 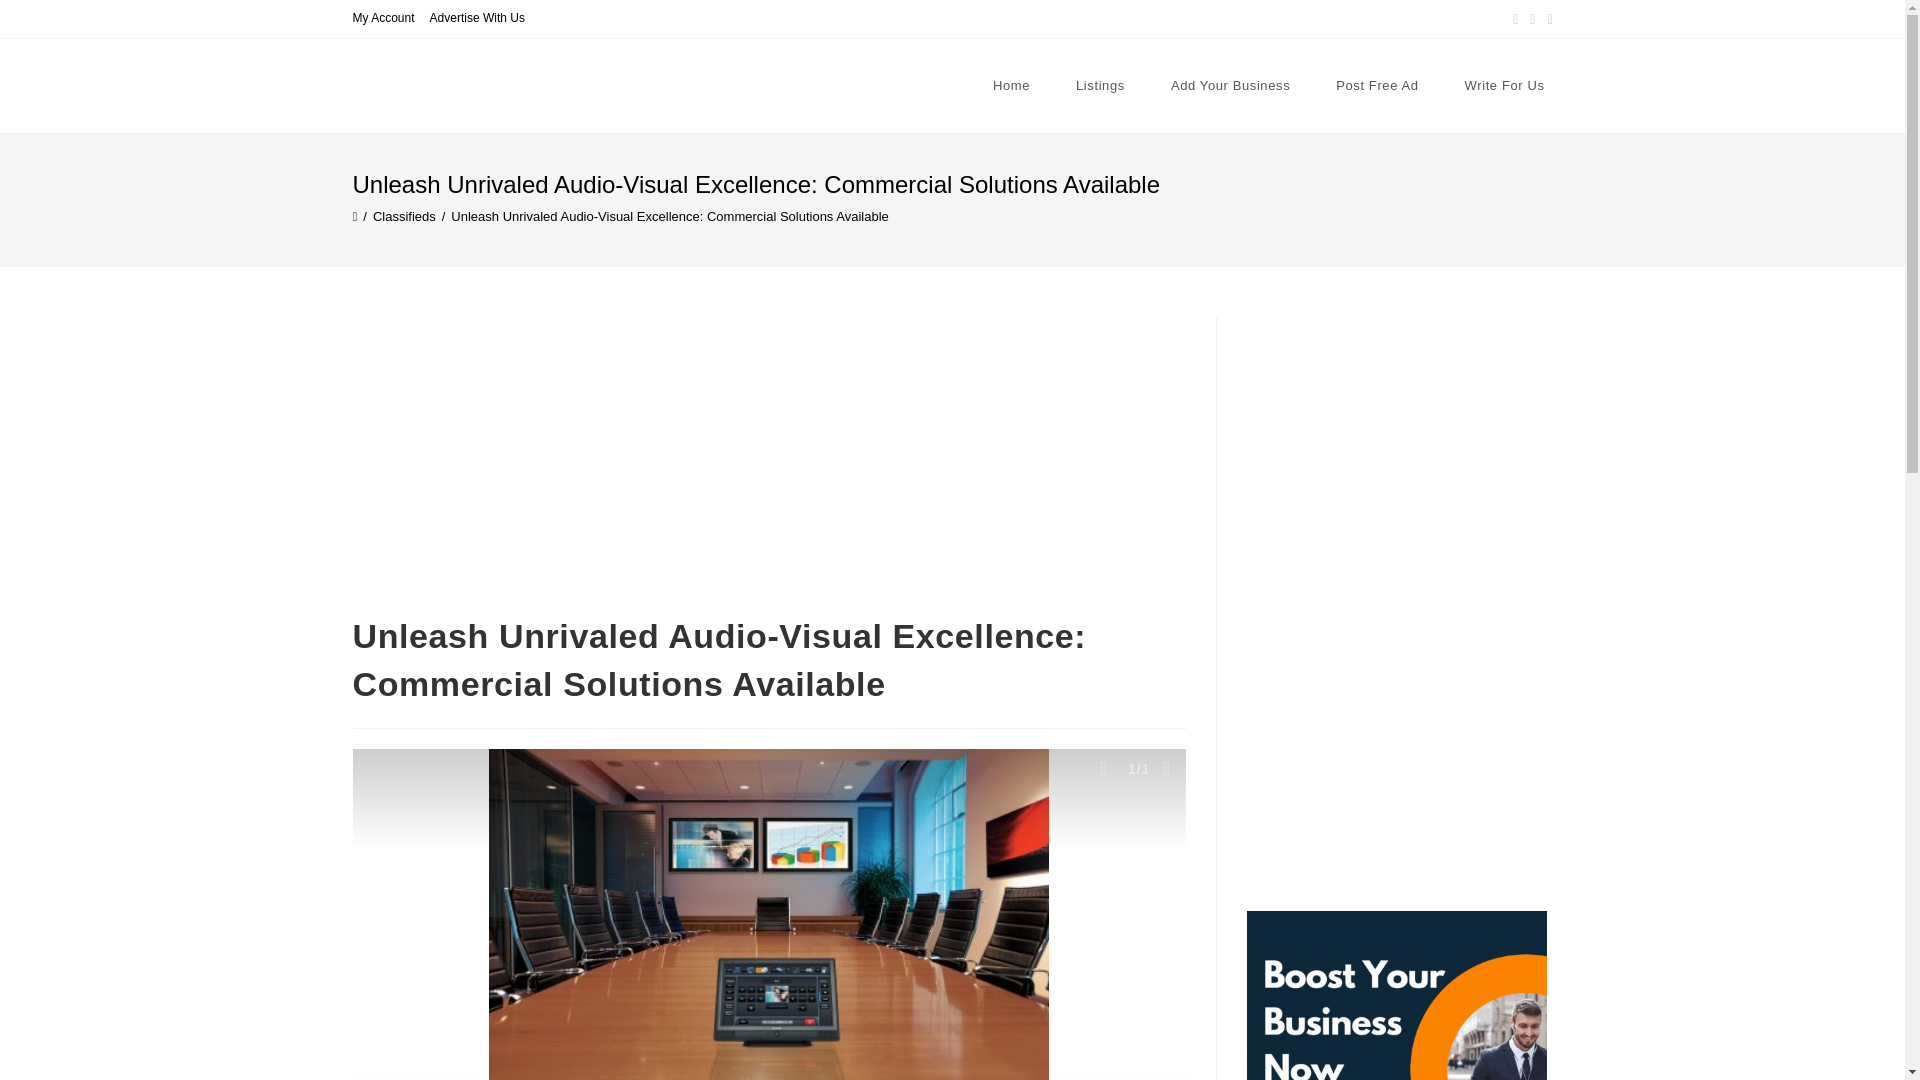 I want to click on My Account, so click(x=382, y=18).